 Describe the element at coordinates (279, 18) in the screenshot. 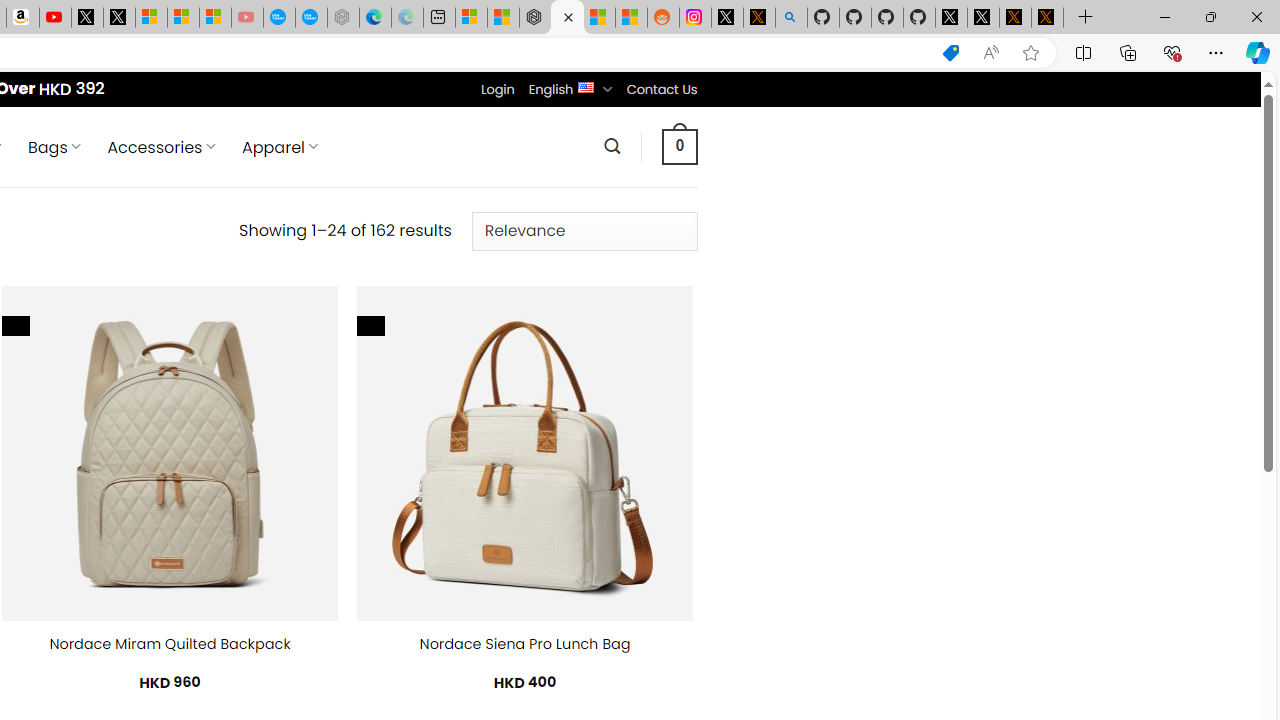

I see `Opinion: Op-Ed and Commentary - USA TODAY` at that location.